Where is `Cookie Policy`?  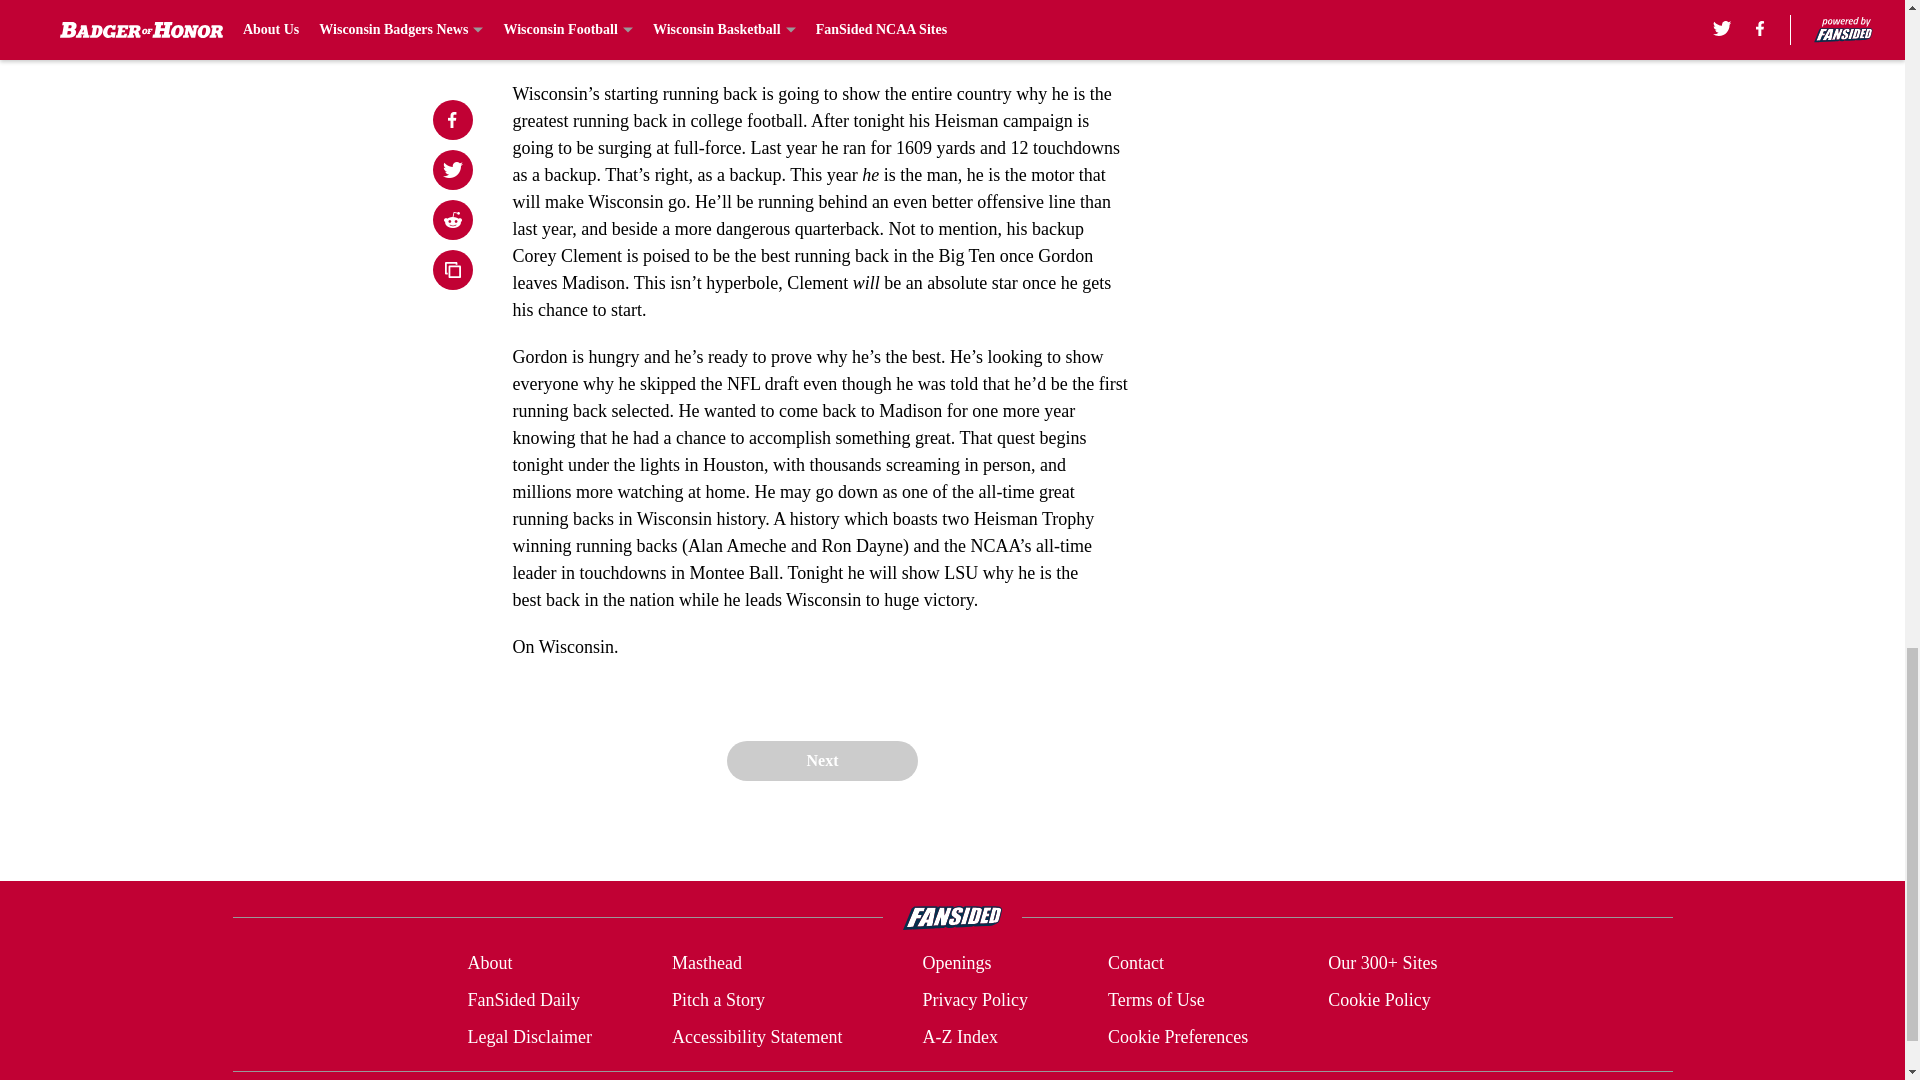 Cookie Policy is located at coordinates (1379, 1000).